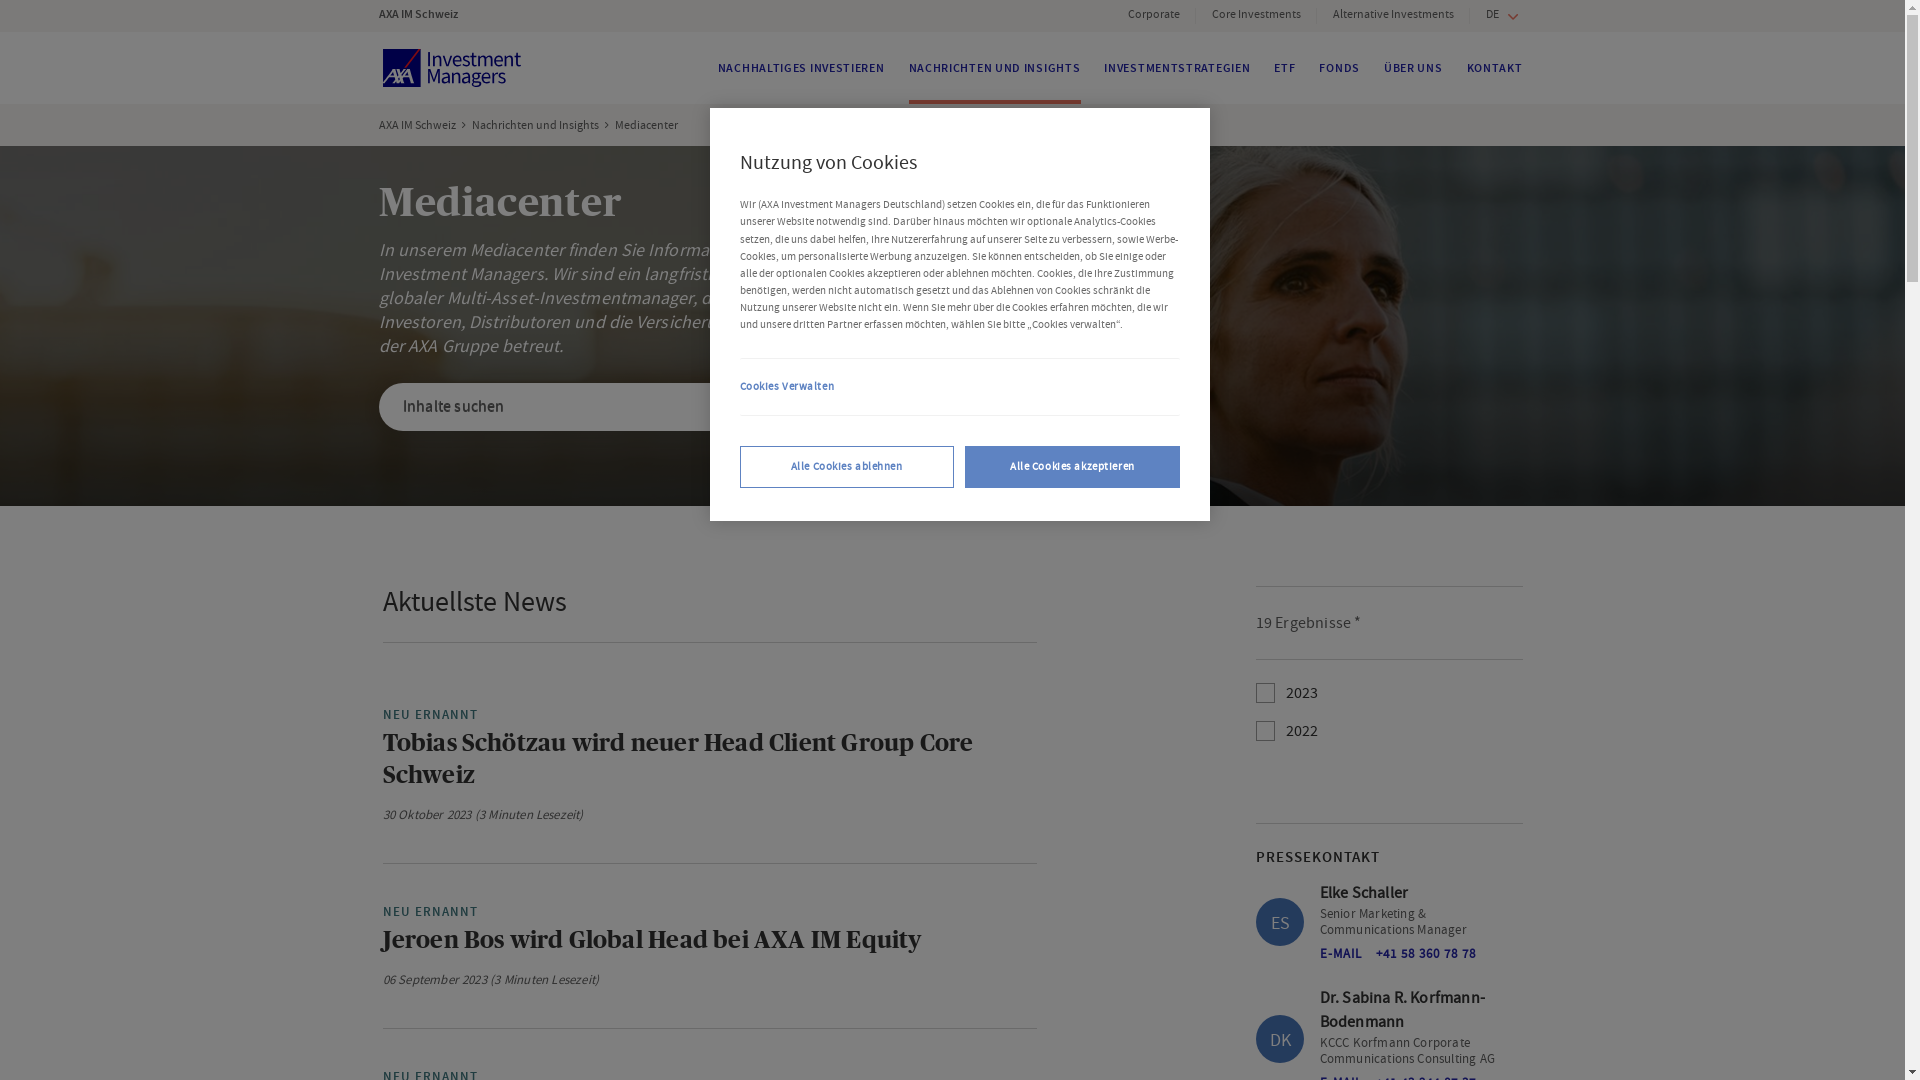 The image size is (1920, 1080). Describe the element at coordinates (1177, 68) in the screenshot. I see `INVESTMENTSTRATEGIEN` at that location.